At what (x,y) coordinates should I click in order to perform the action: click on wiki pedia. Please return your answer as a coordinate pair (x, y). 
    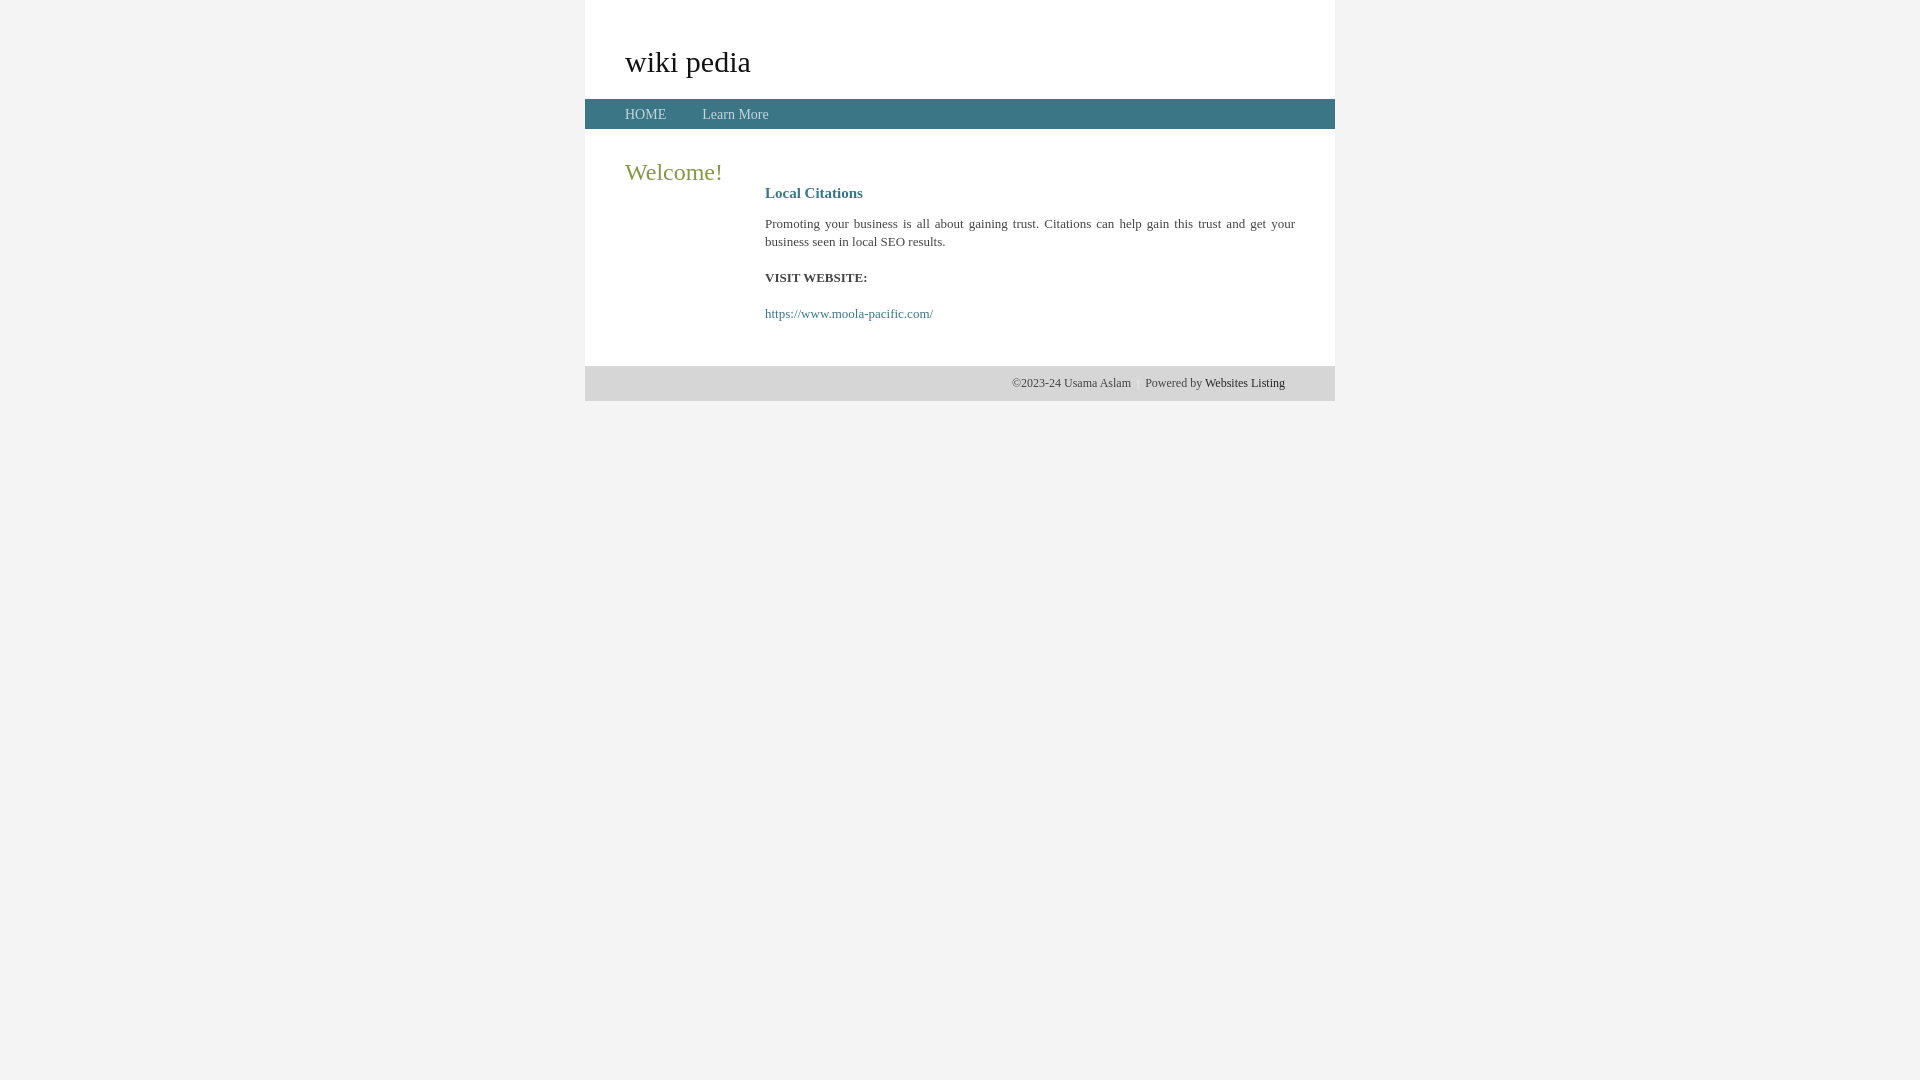
    Looking at the image, I should click on (688, 61).